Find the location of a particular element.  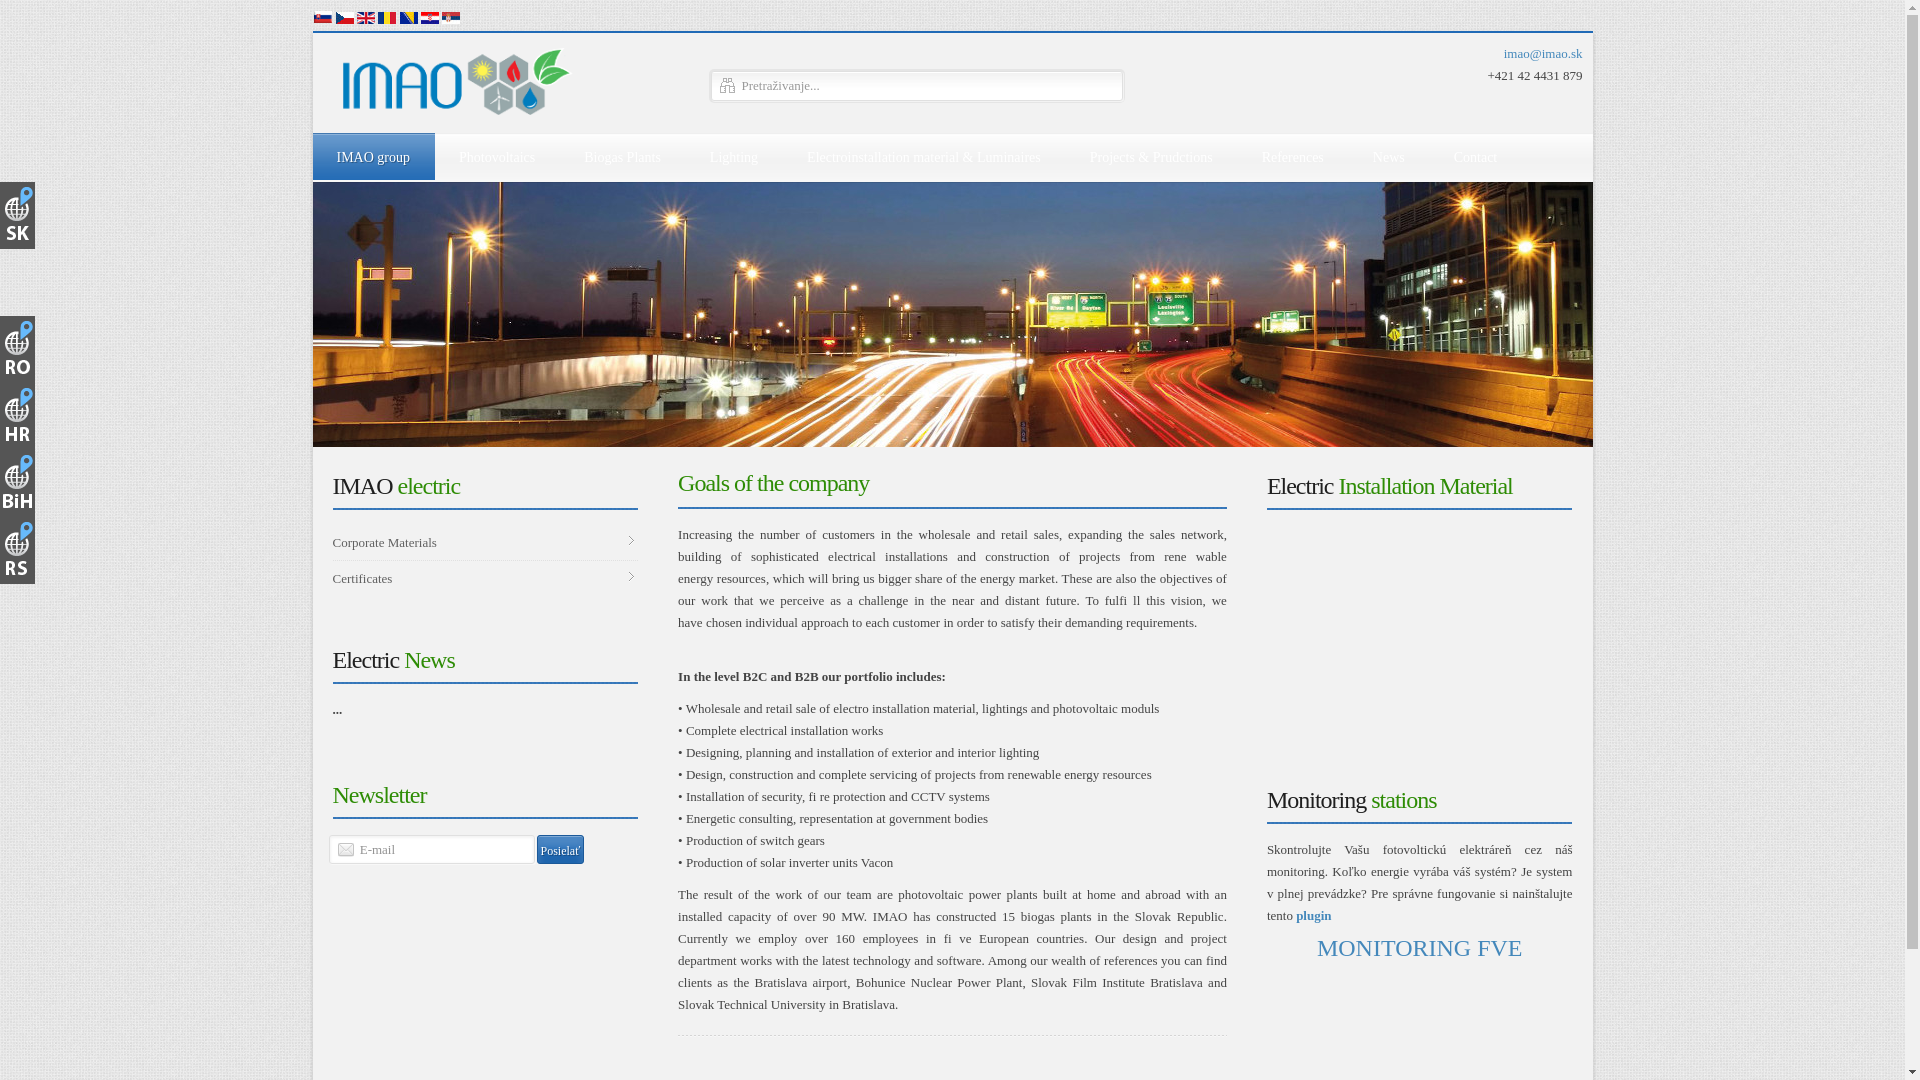

Simple youtube module by JoomShaper.com is located at coordinates (1420, 626).